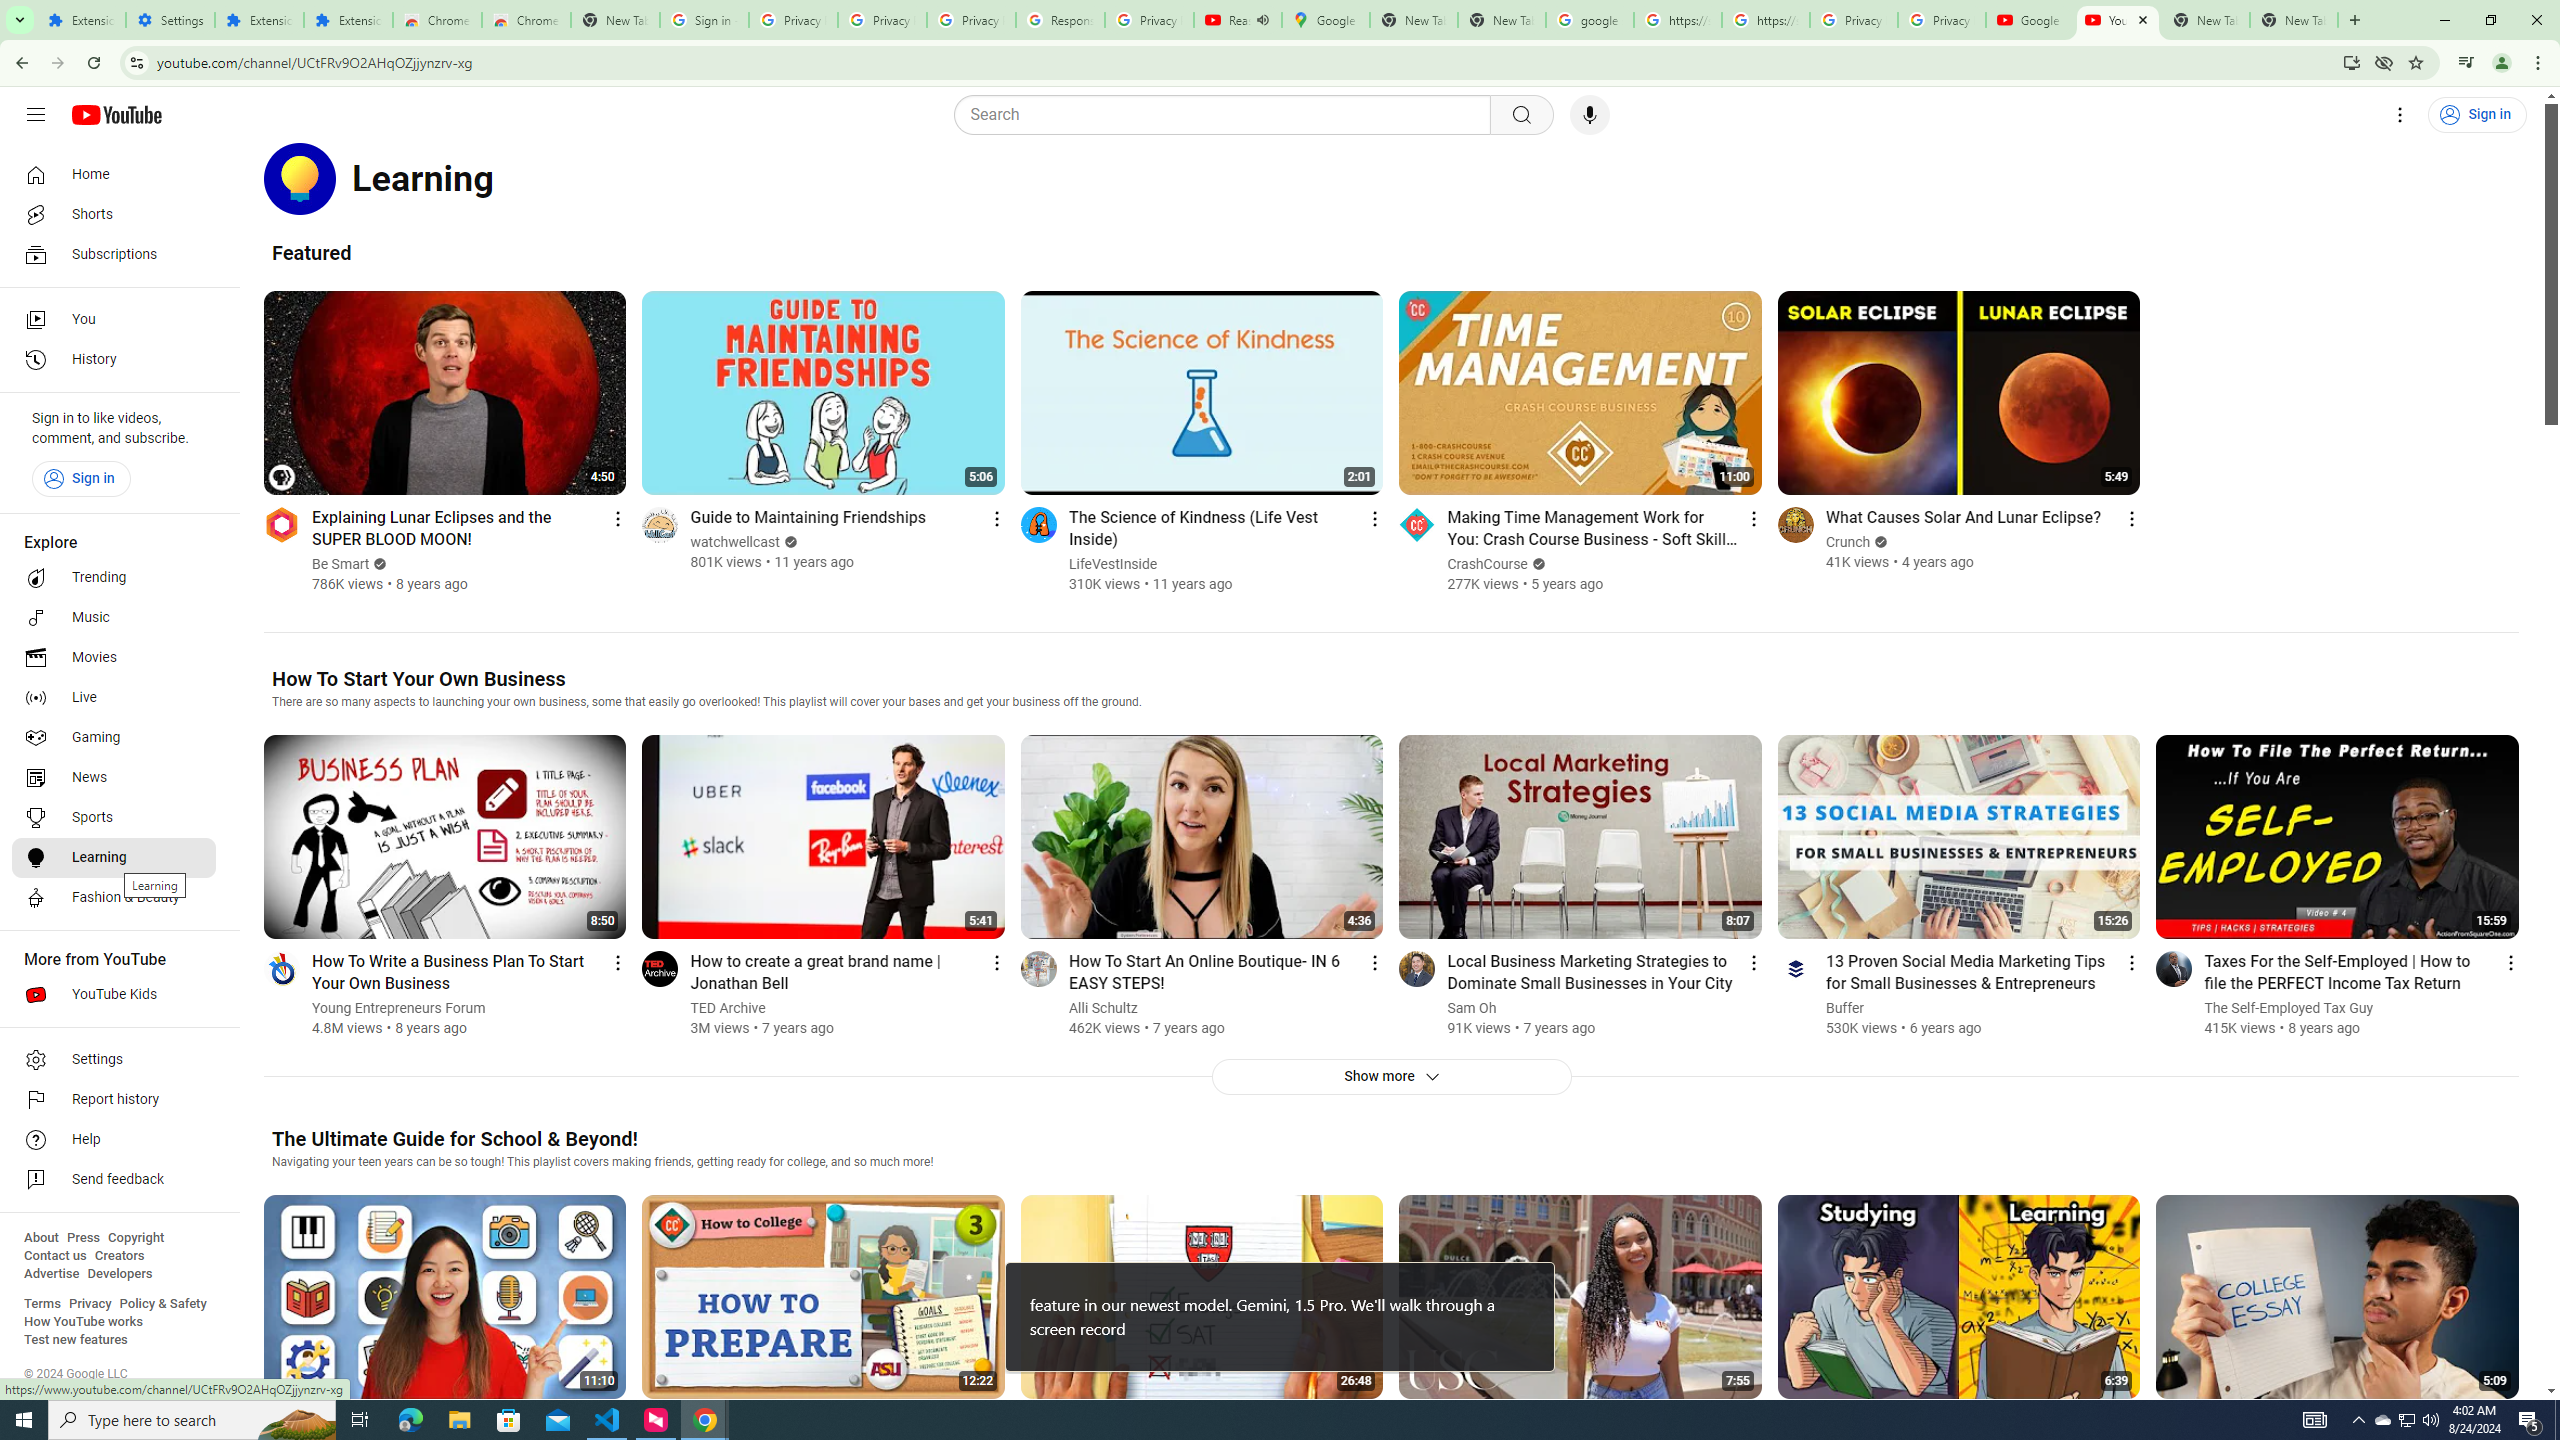 This screenshot has width=2560, height=1440. Describe the element at coordinates (1678, 20) in the screenshot. I see `https://scholar.google.com/` at that location.